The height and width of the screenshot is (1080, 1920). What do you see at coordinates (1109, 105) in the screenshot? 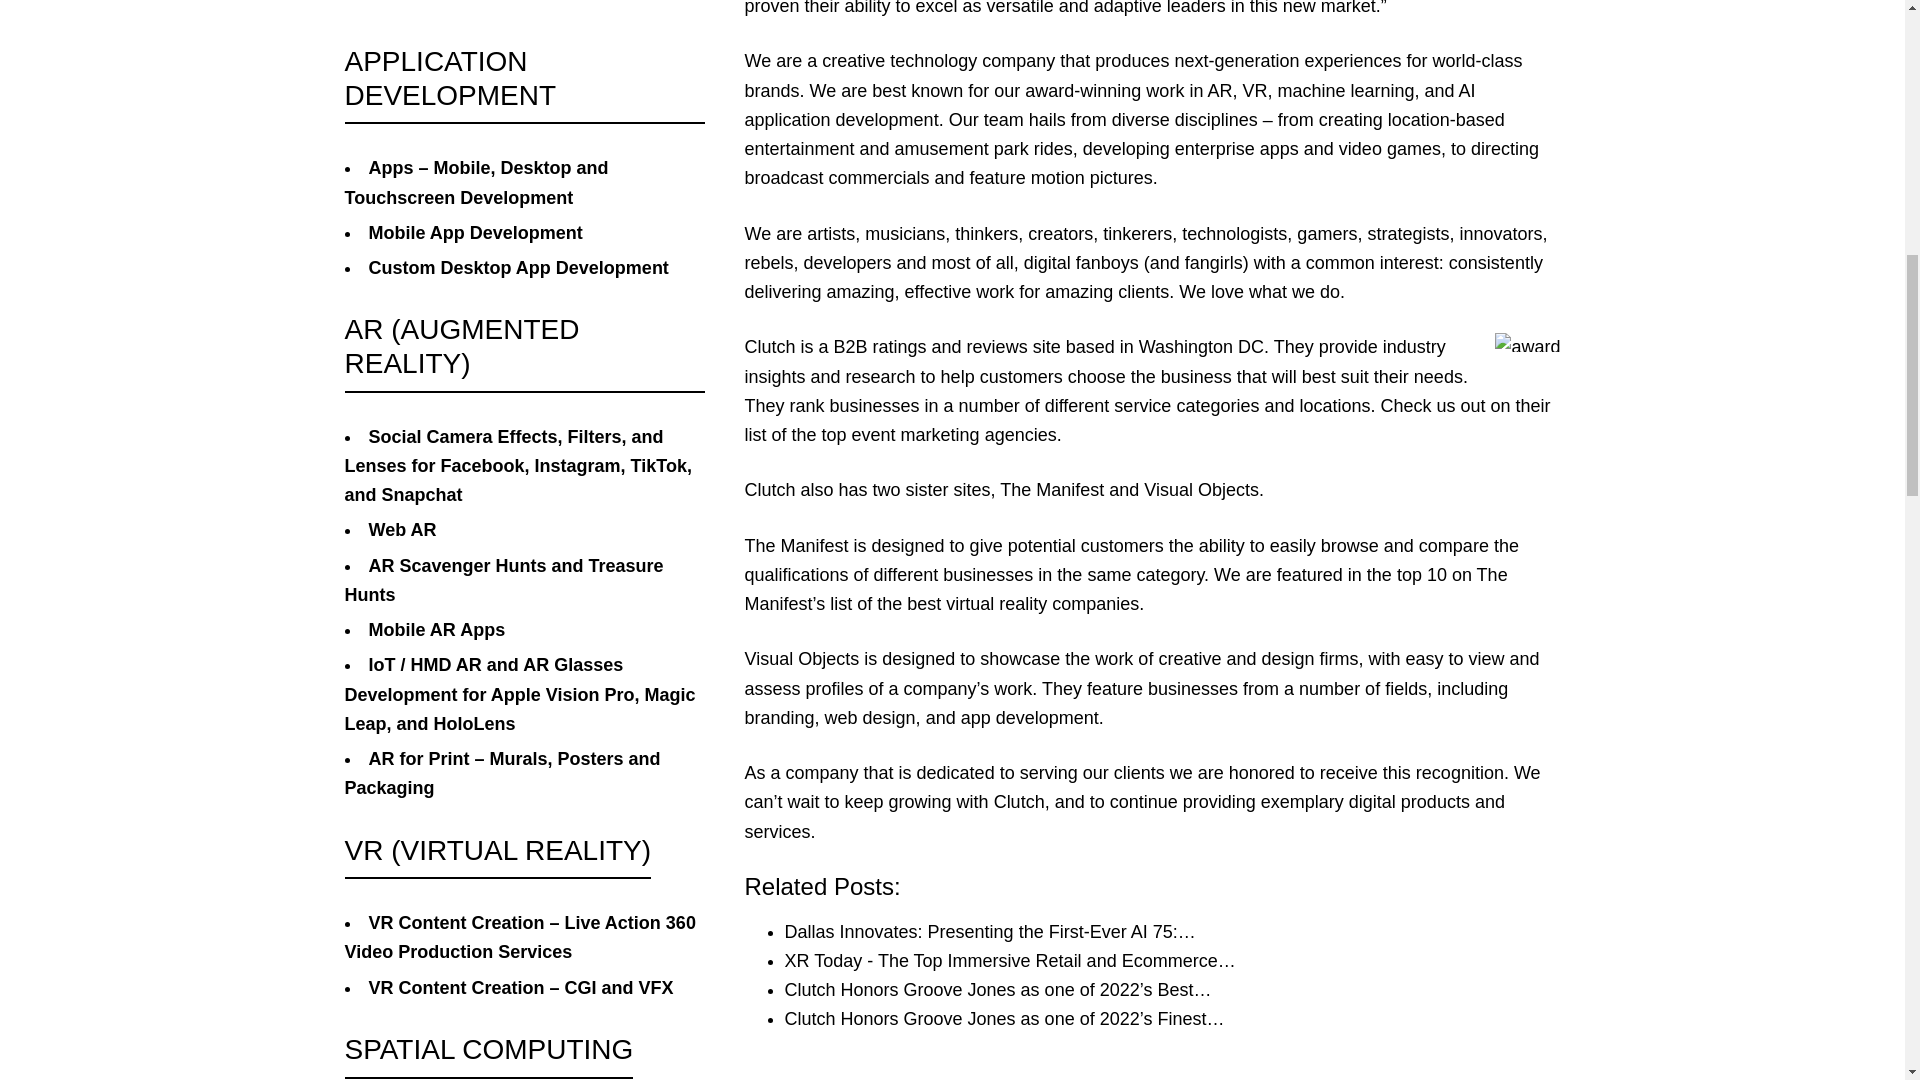
I see `AI application development` at bounding box center [1109, 105].